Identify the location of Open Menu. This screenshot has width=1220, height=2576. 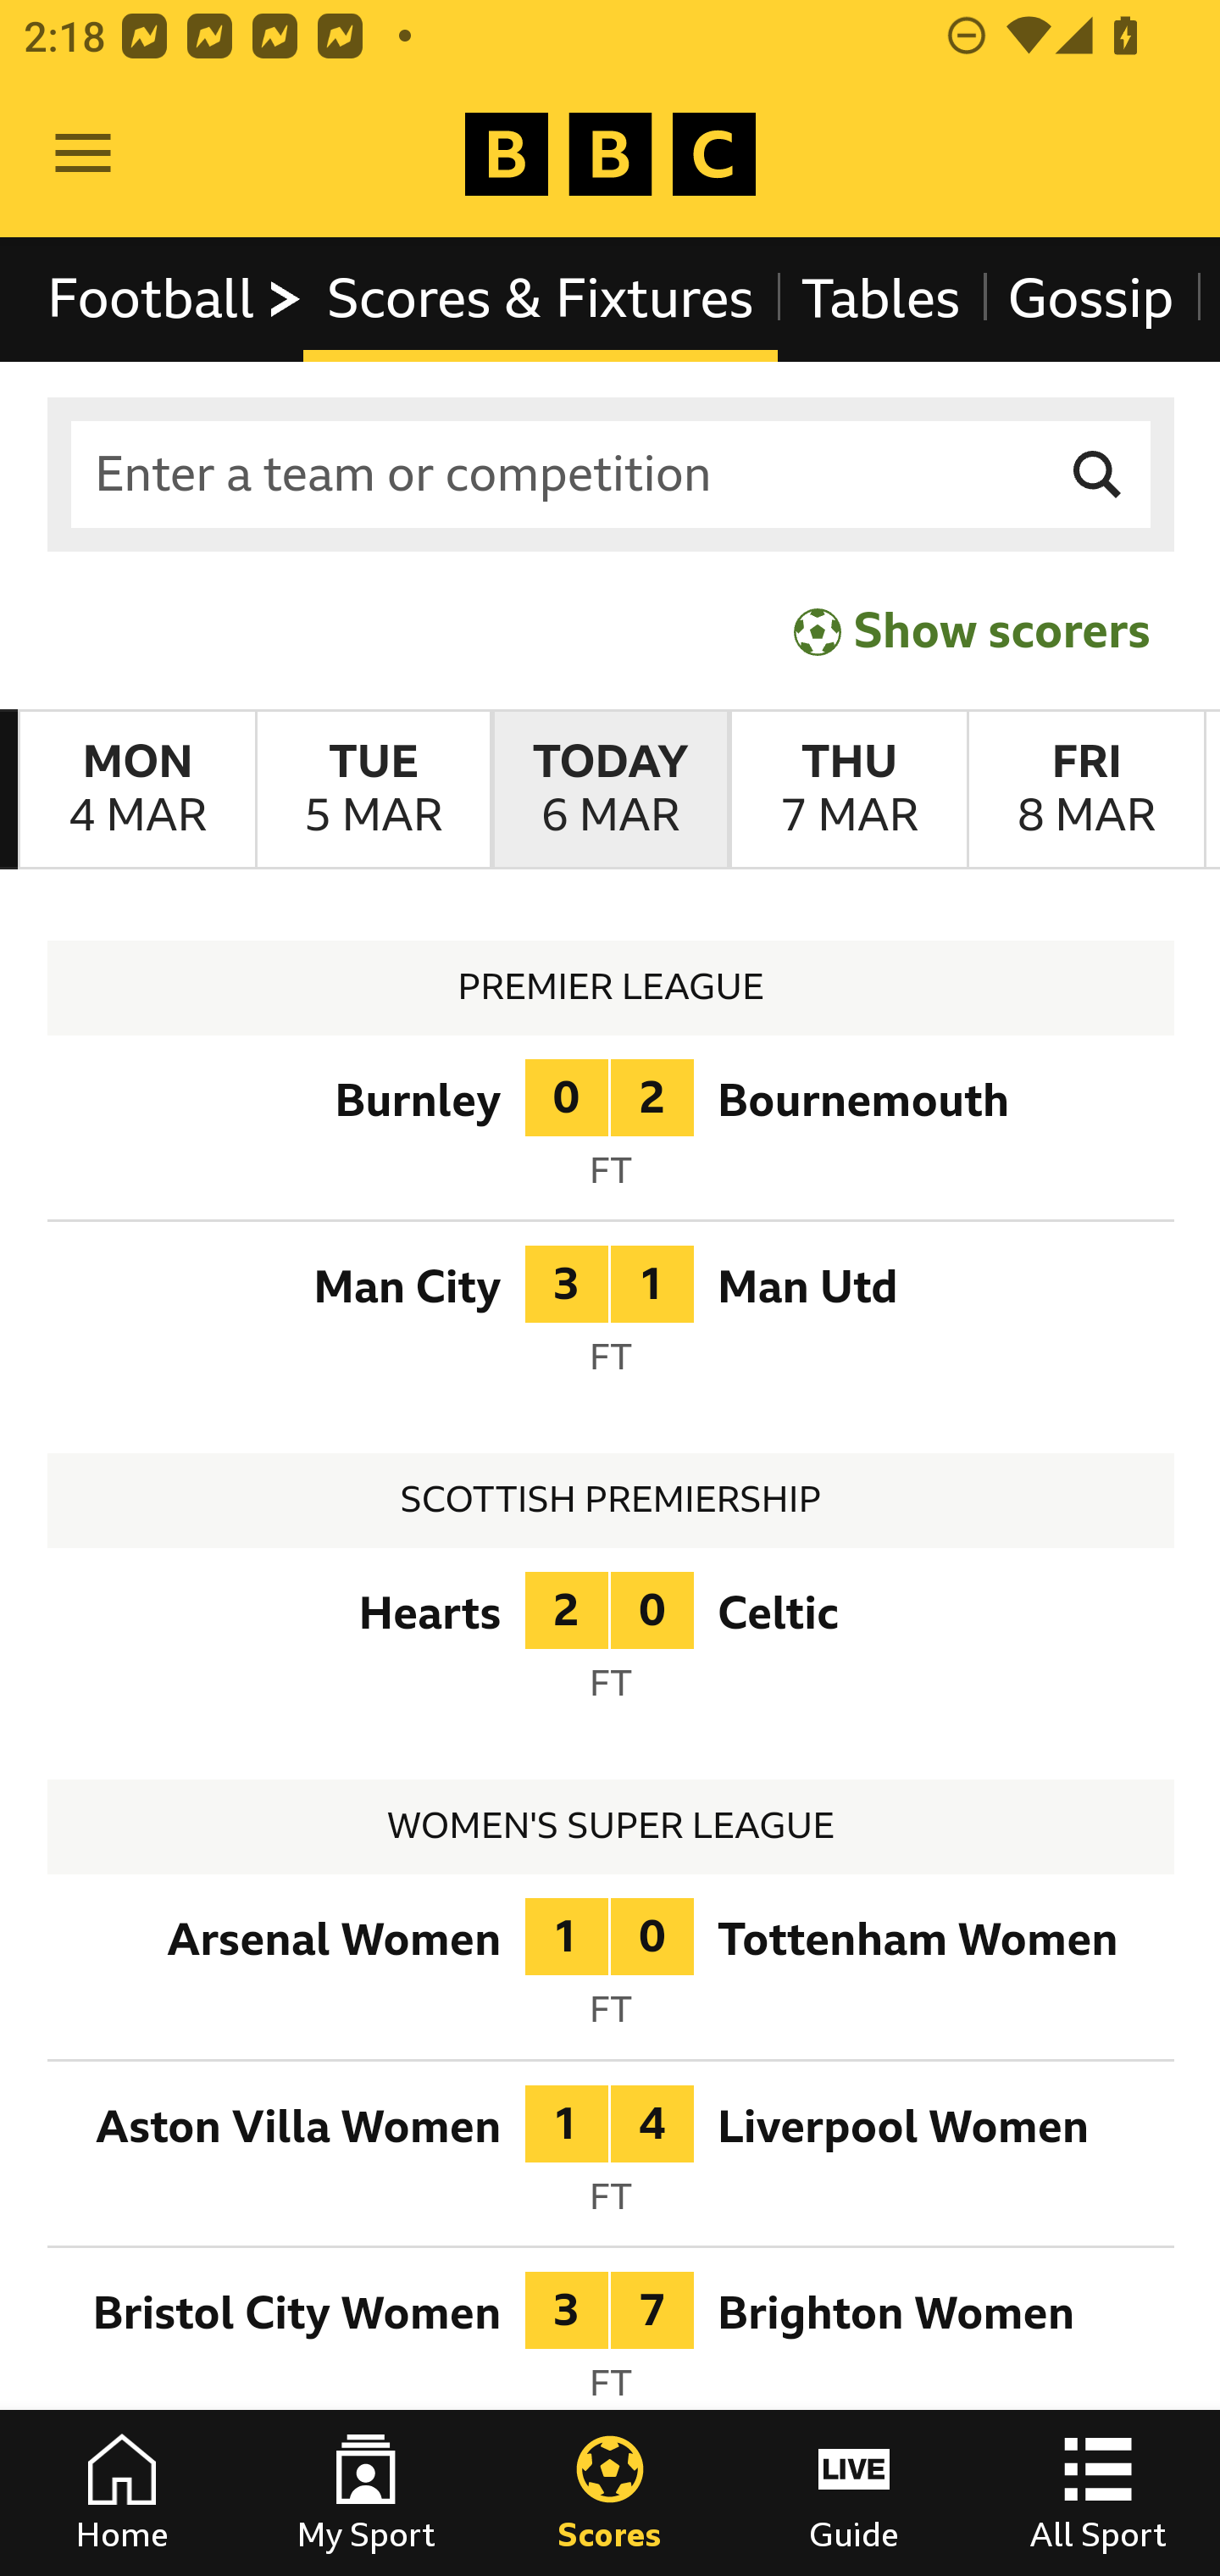
(83, 154).